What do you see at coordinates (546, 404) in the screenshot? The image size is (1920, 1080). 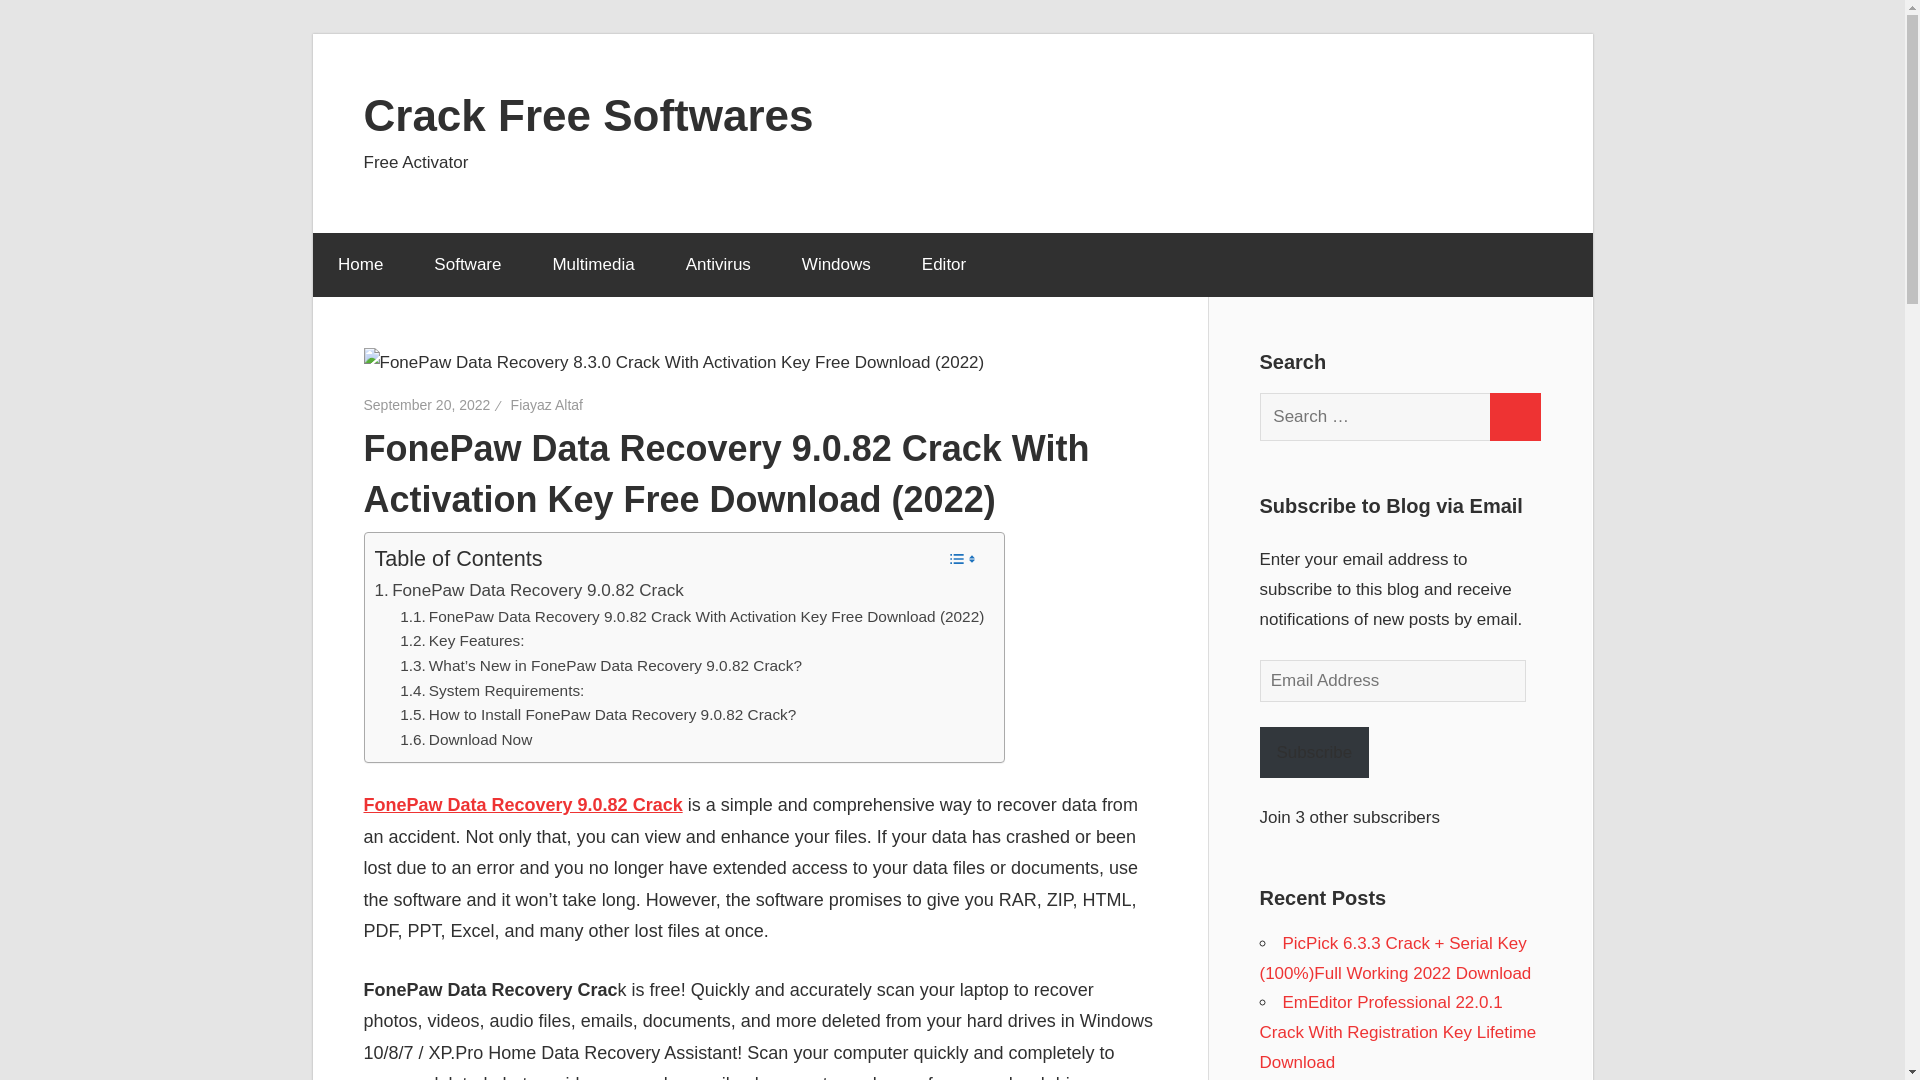 I see `View all posts by Fiayaz Altaf` at bounding box center [546, 404].